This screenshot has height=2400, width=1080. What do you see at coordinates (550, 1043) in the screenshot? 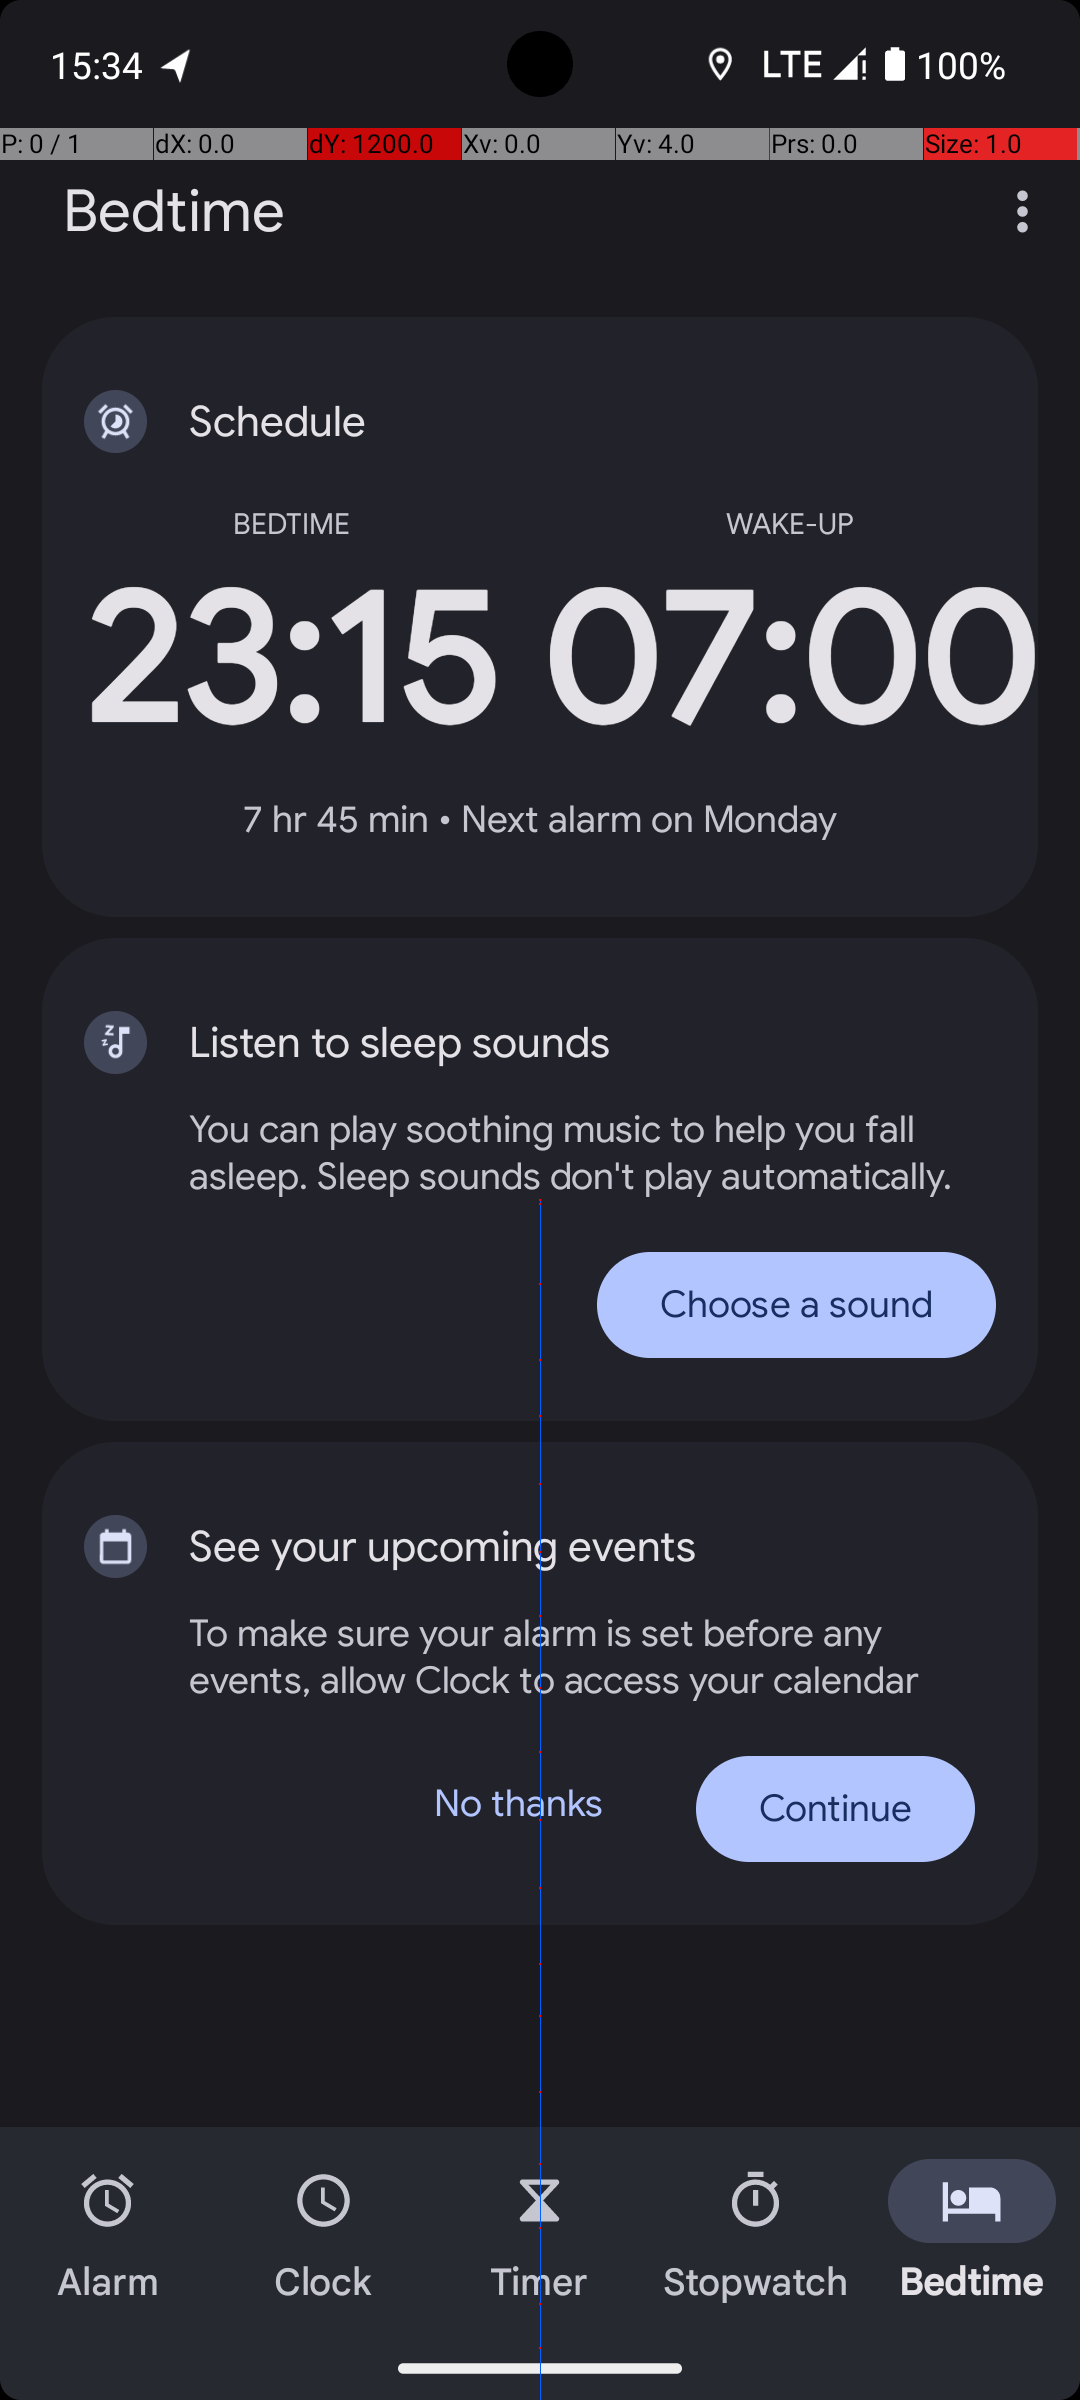
I see `Listen to sleep sounds` at bounding box center [550, 1043].